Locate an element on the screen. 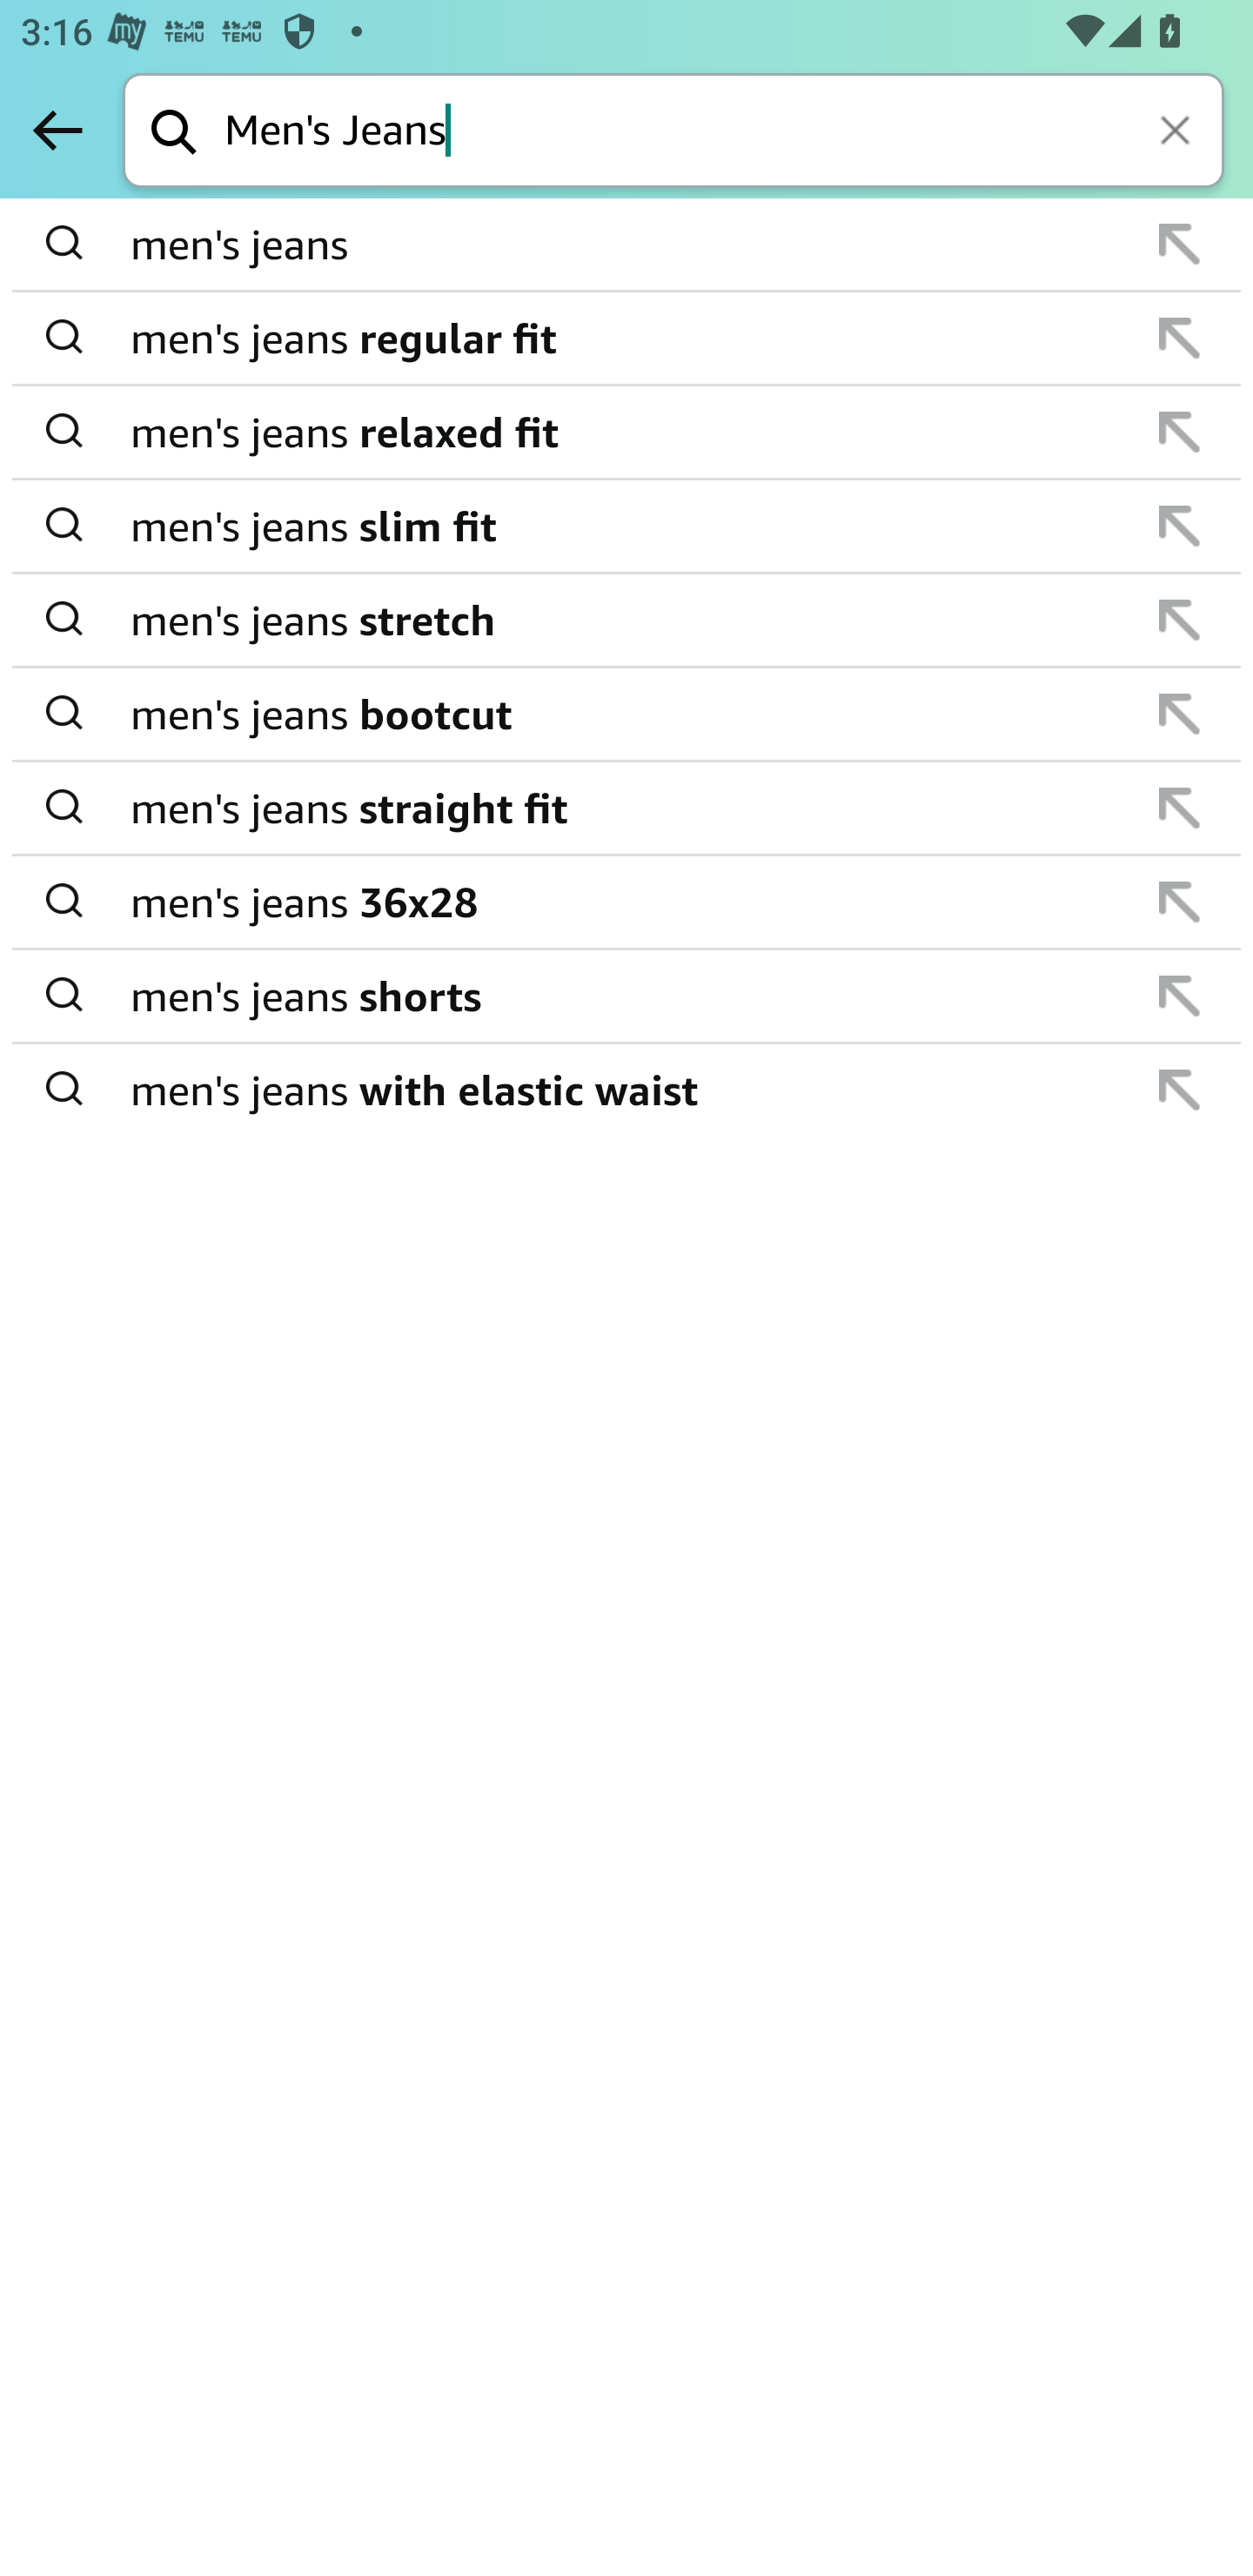  append suggestion is located at coordinates (1180, 432).